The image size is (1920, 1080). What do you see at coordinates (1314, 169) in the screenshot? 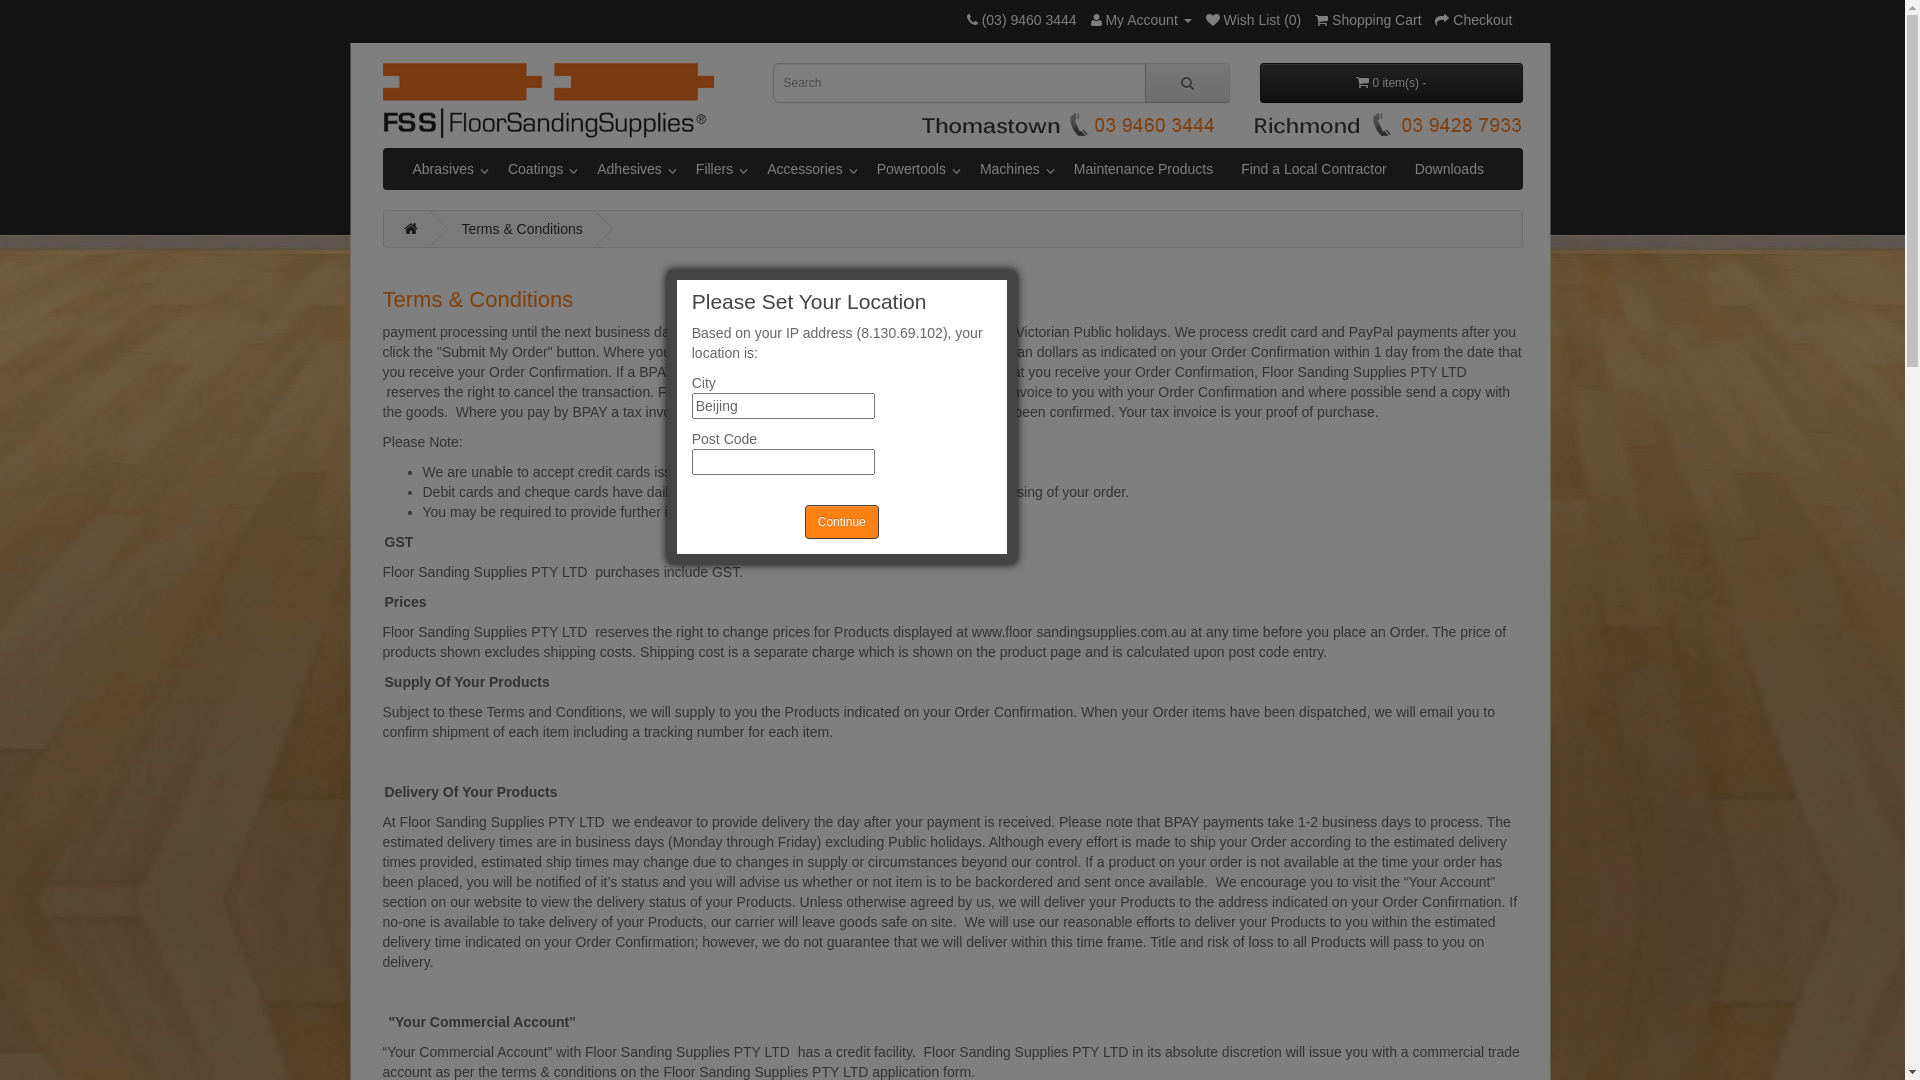
I see `Find a Local Contractor` at bounding box center [1314, 169].